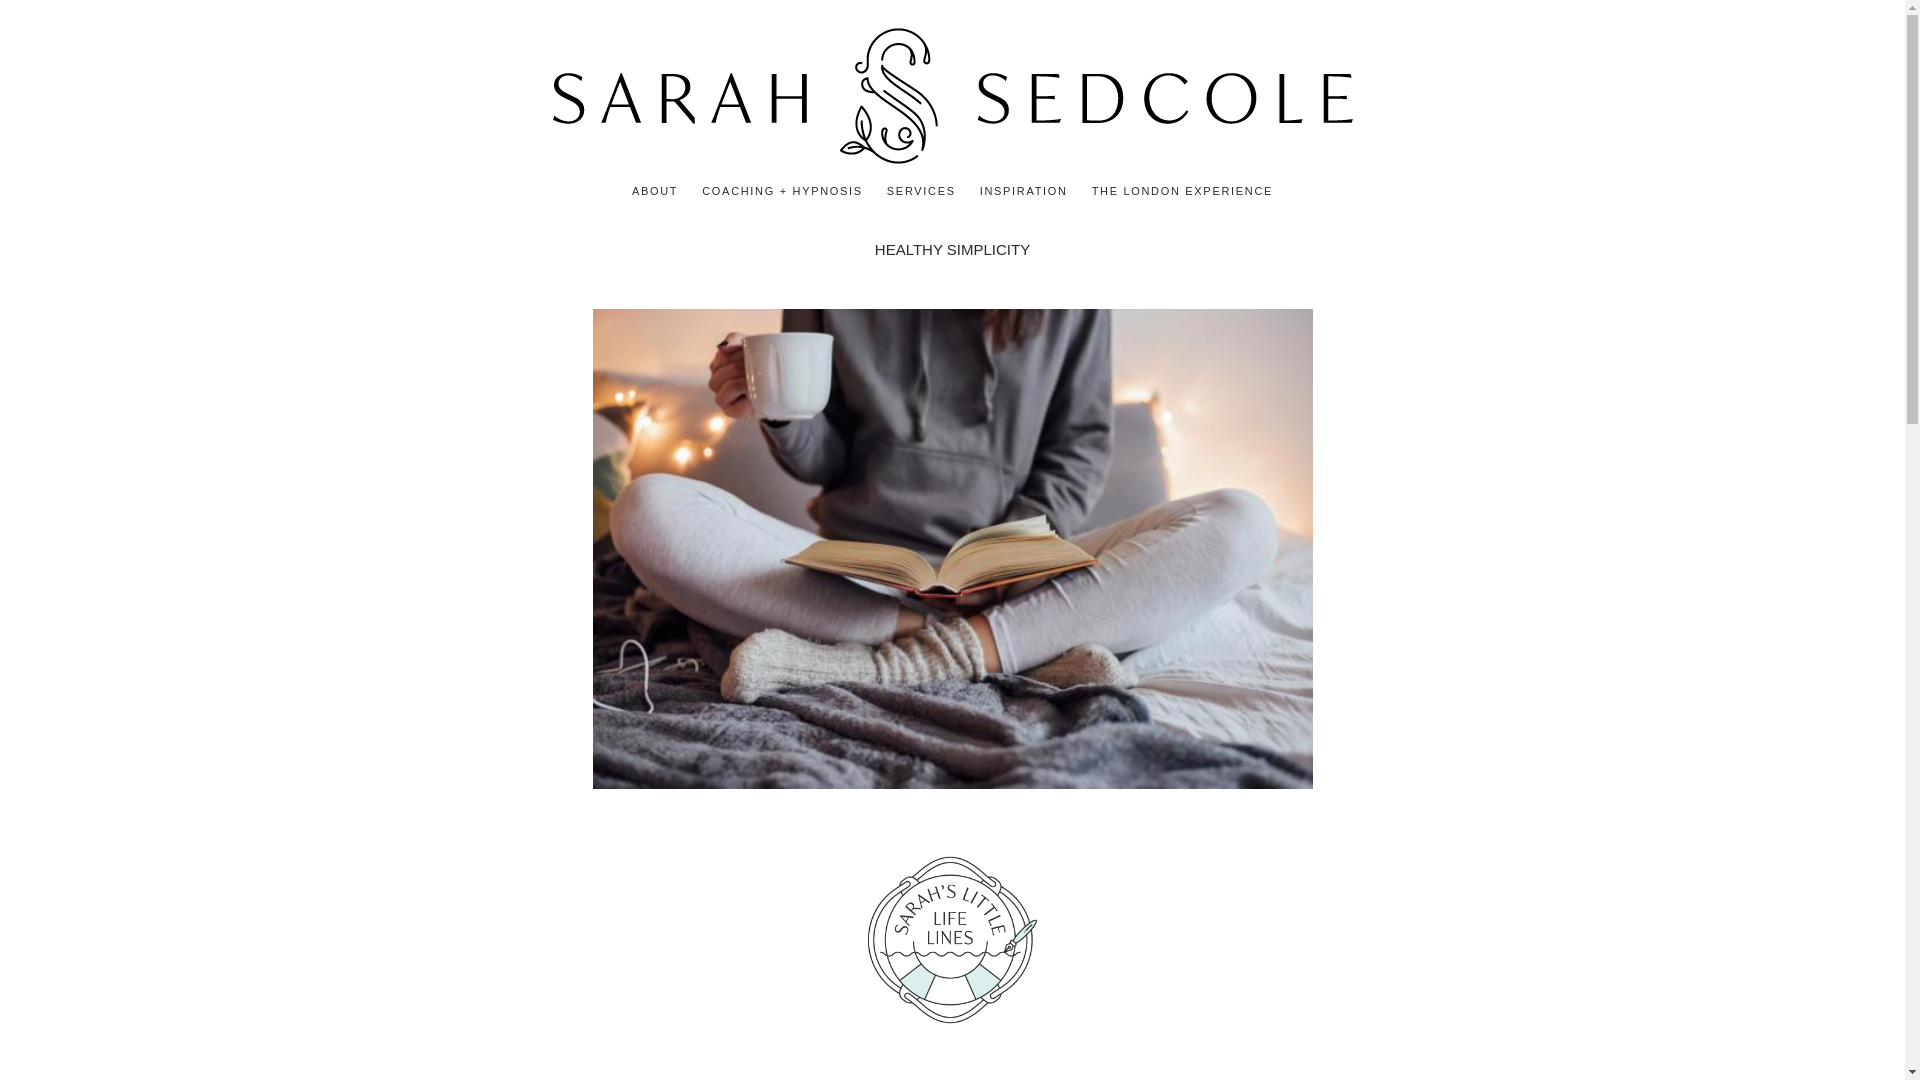  I want to click on INSPIRATION, so click(1023, 191).